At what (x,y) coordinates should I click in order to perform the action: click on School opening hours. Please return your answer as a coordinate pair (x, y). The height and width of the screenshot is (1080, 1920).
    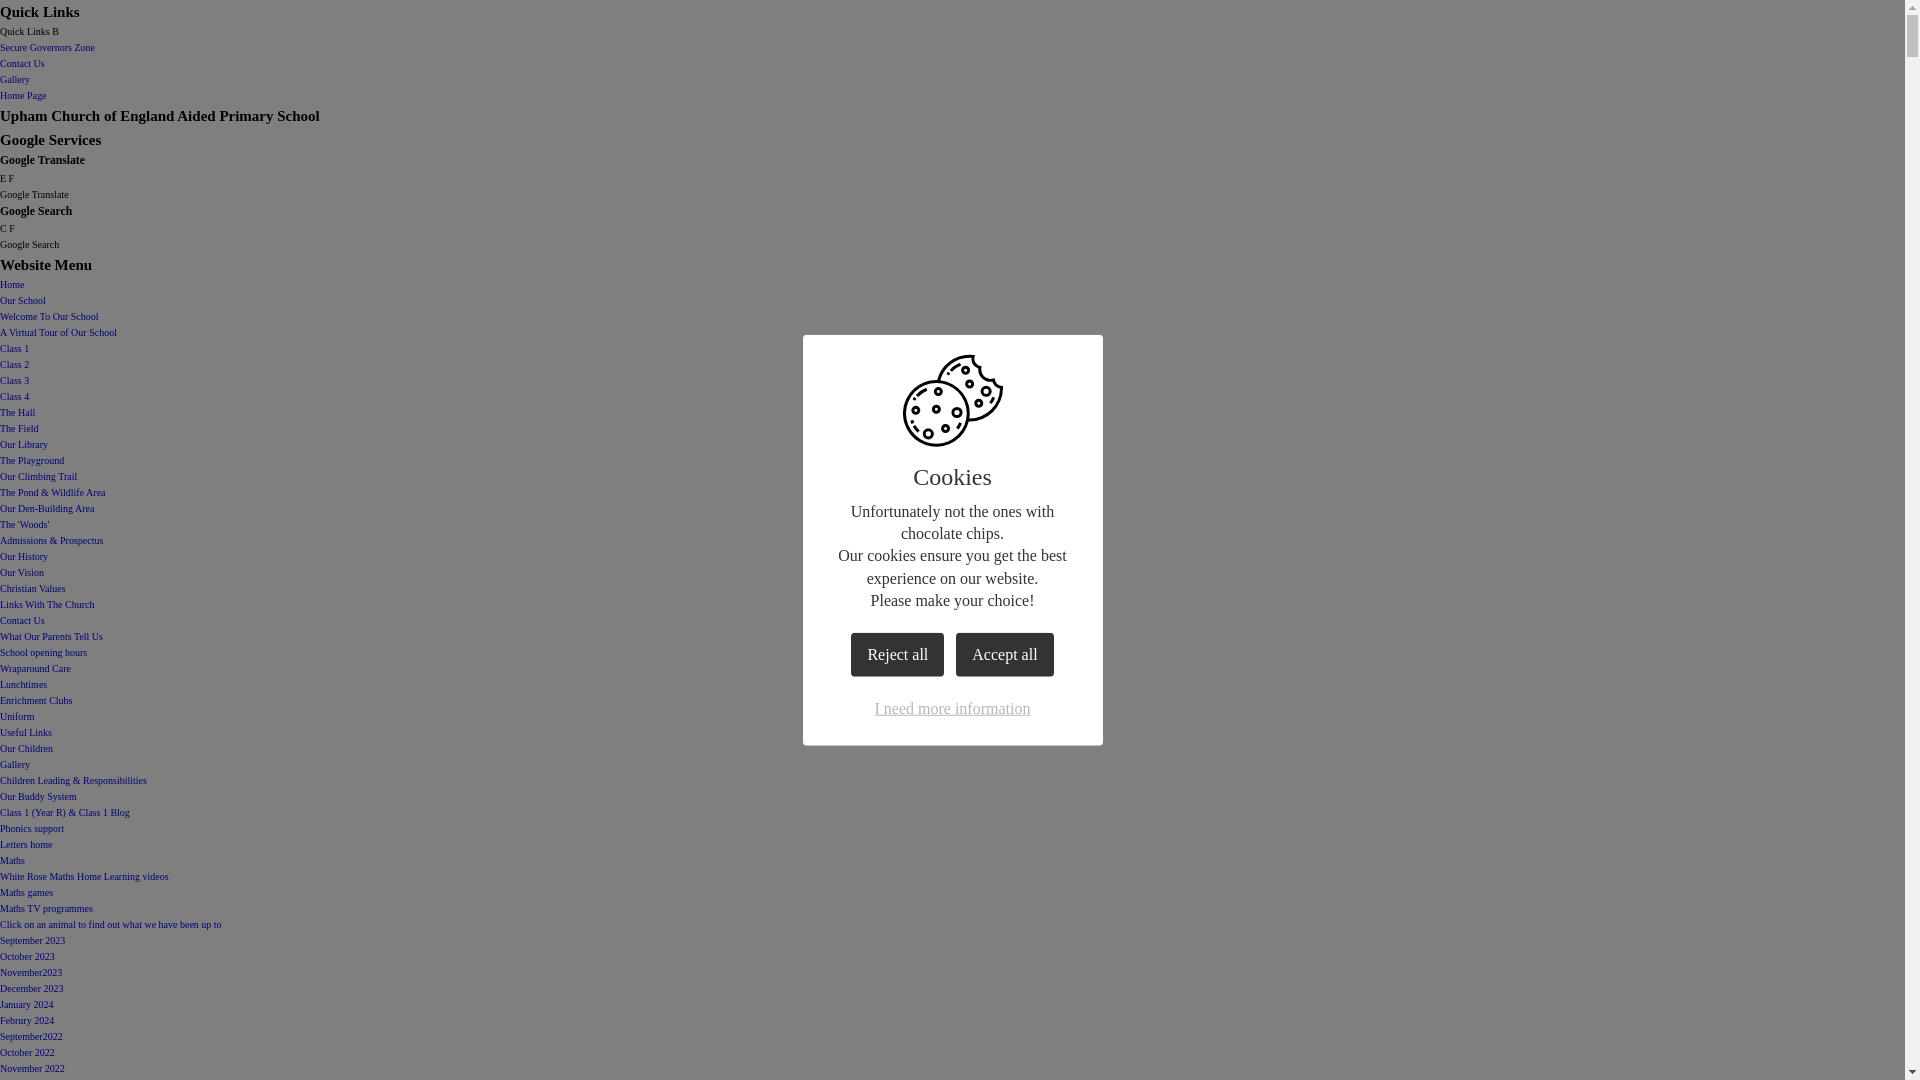
    Looking at the image, I should click on (43, 652).